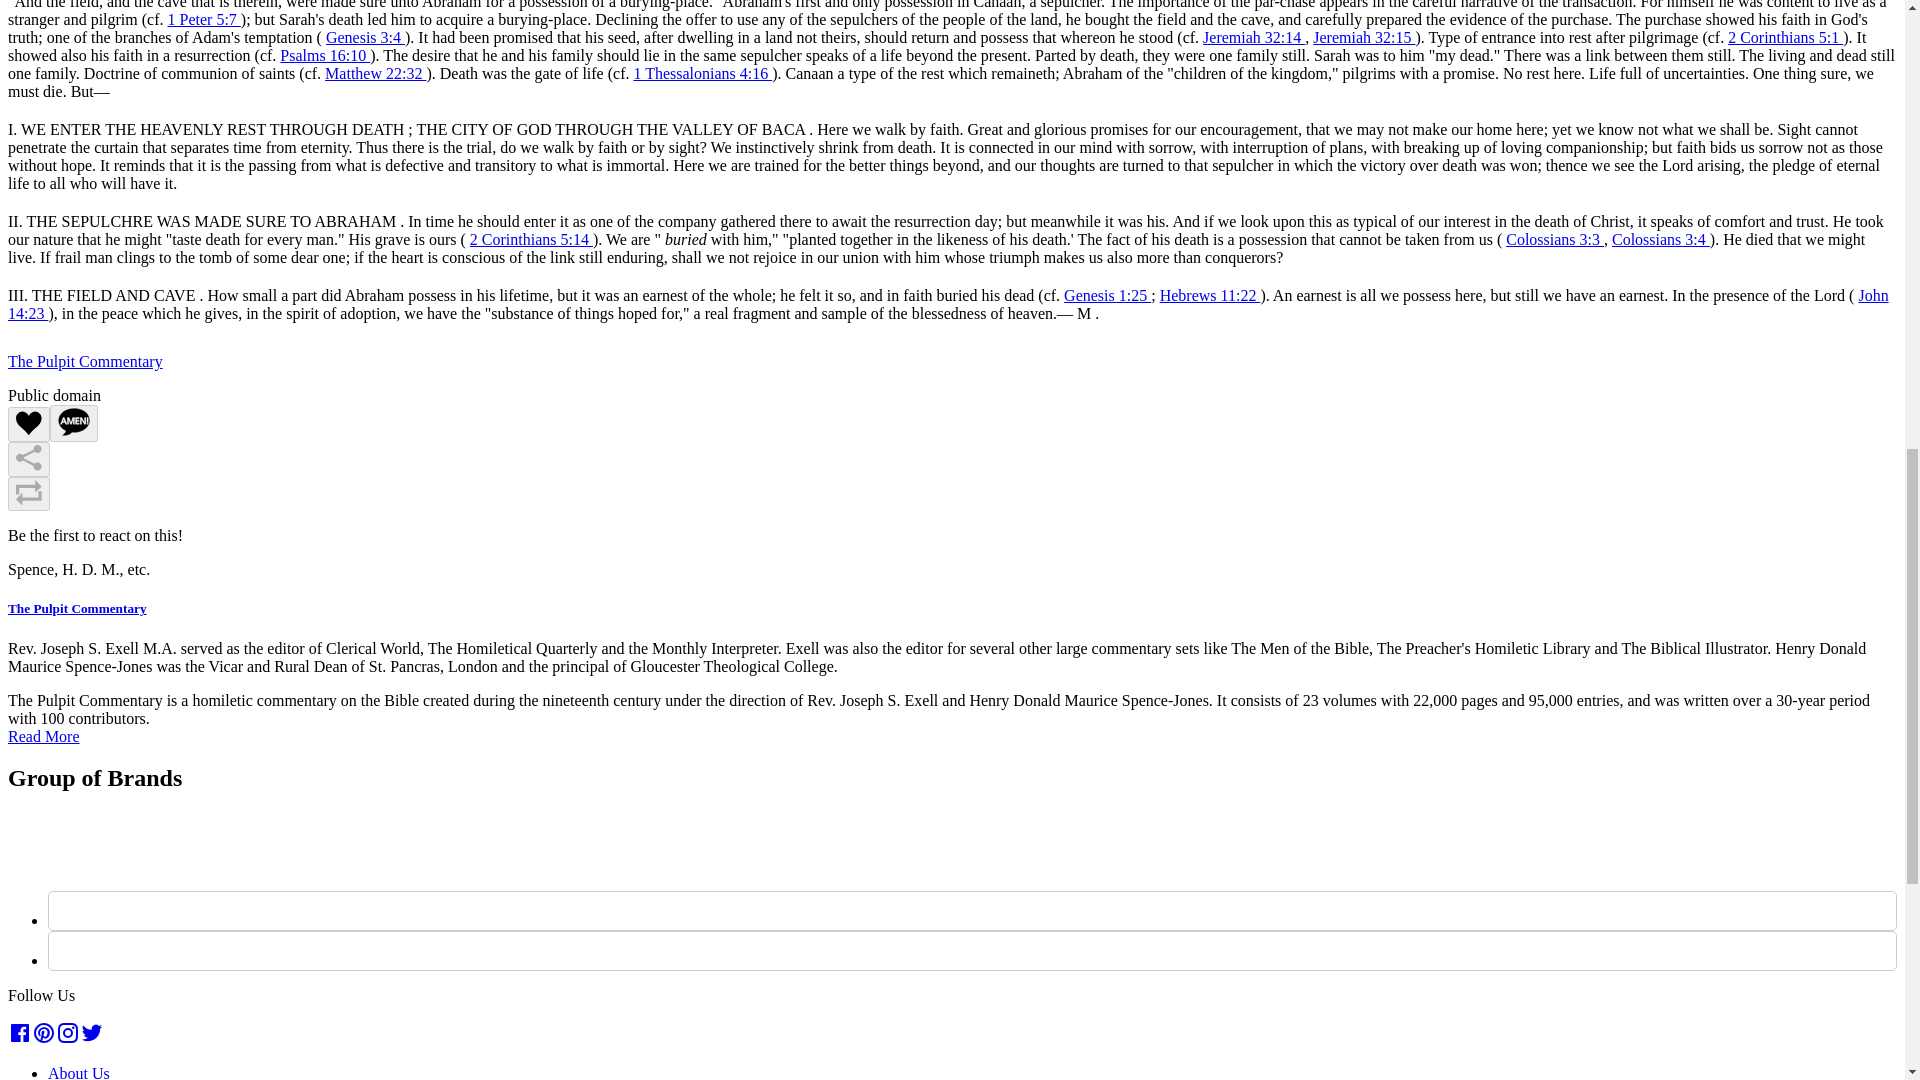  What do you see at coordinates (1210, 295) in the screenshot?
I see `Bible Passages -  Hebrews 11:22  - click to view detail` at bounding box center [1210, 295].